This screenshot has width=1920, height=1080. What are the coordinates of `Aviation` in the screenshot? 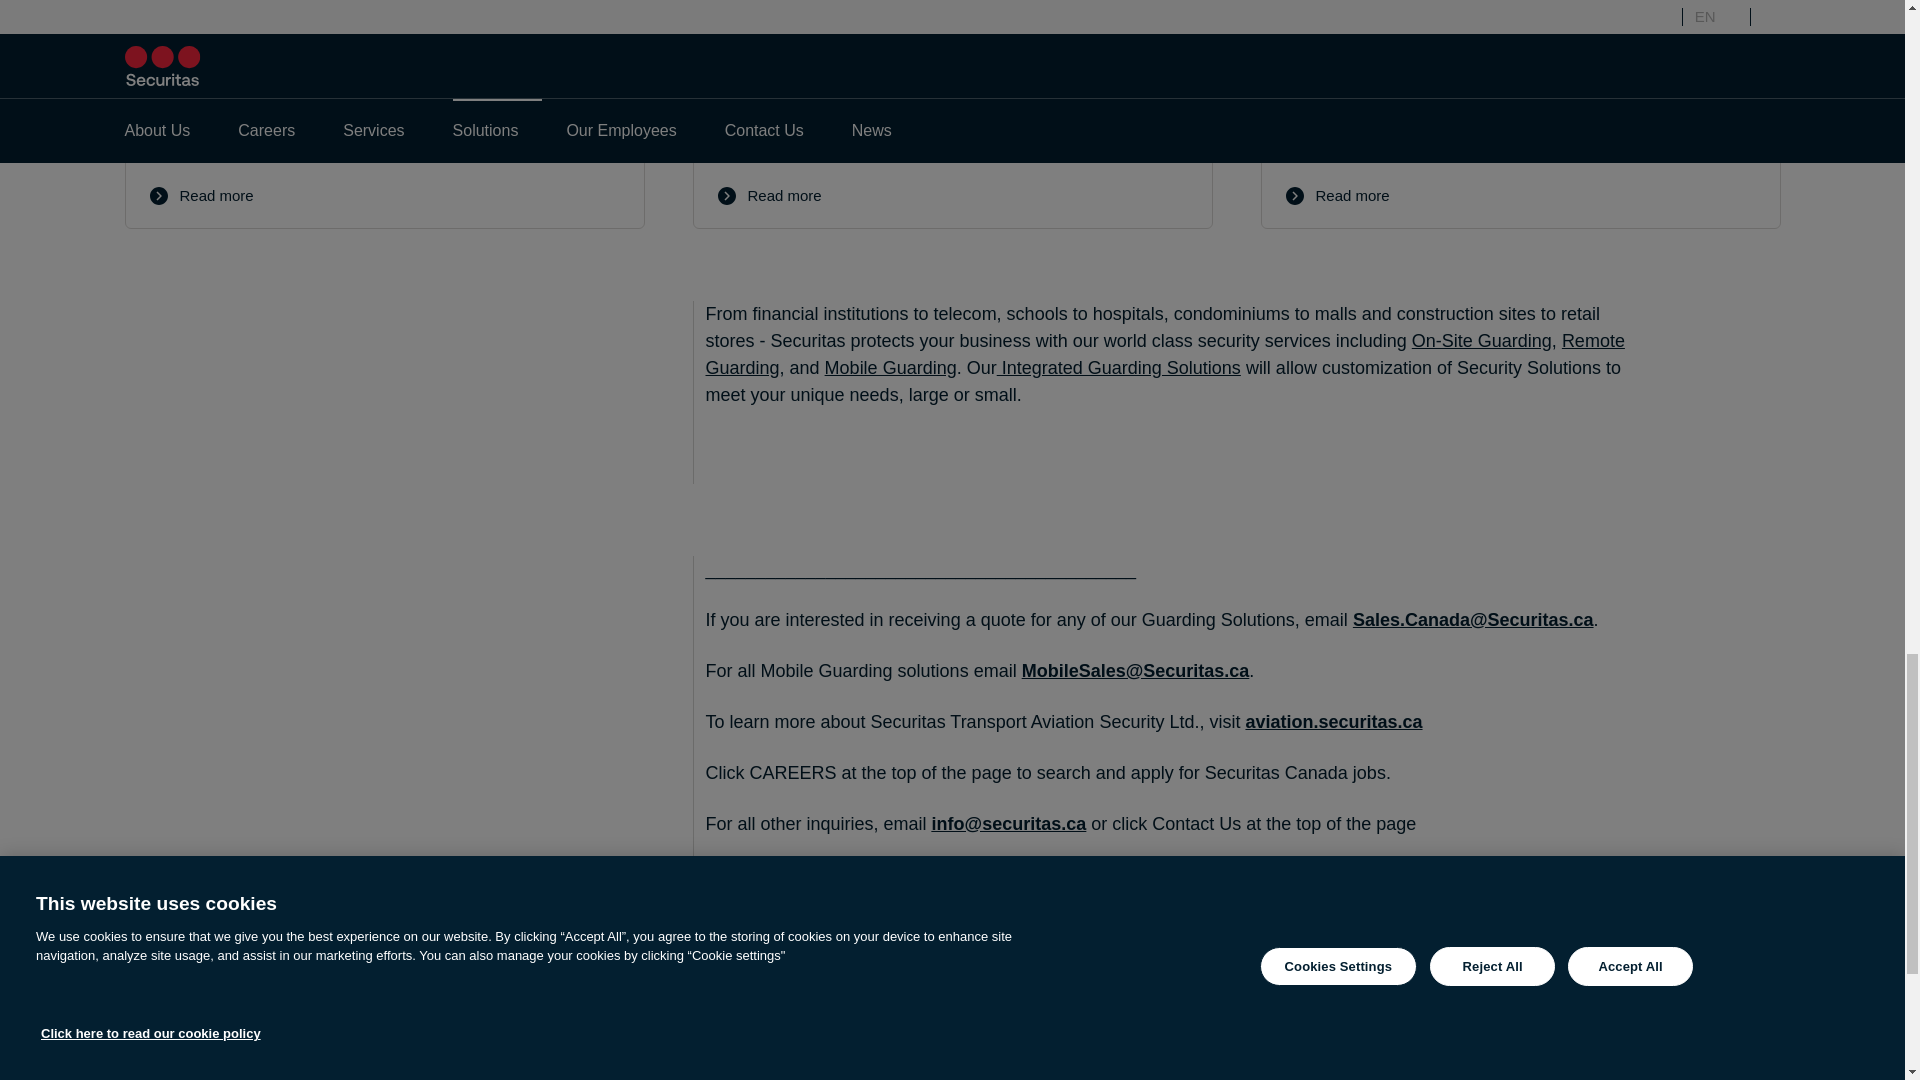 It's located at (1333, 722).